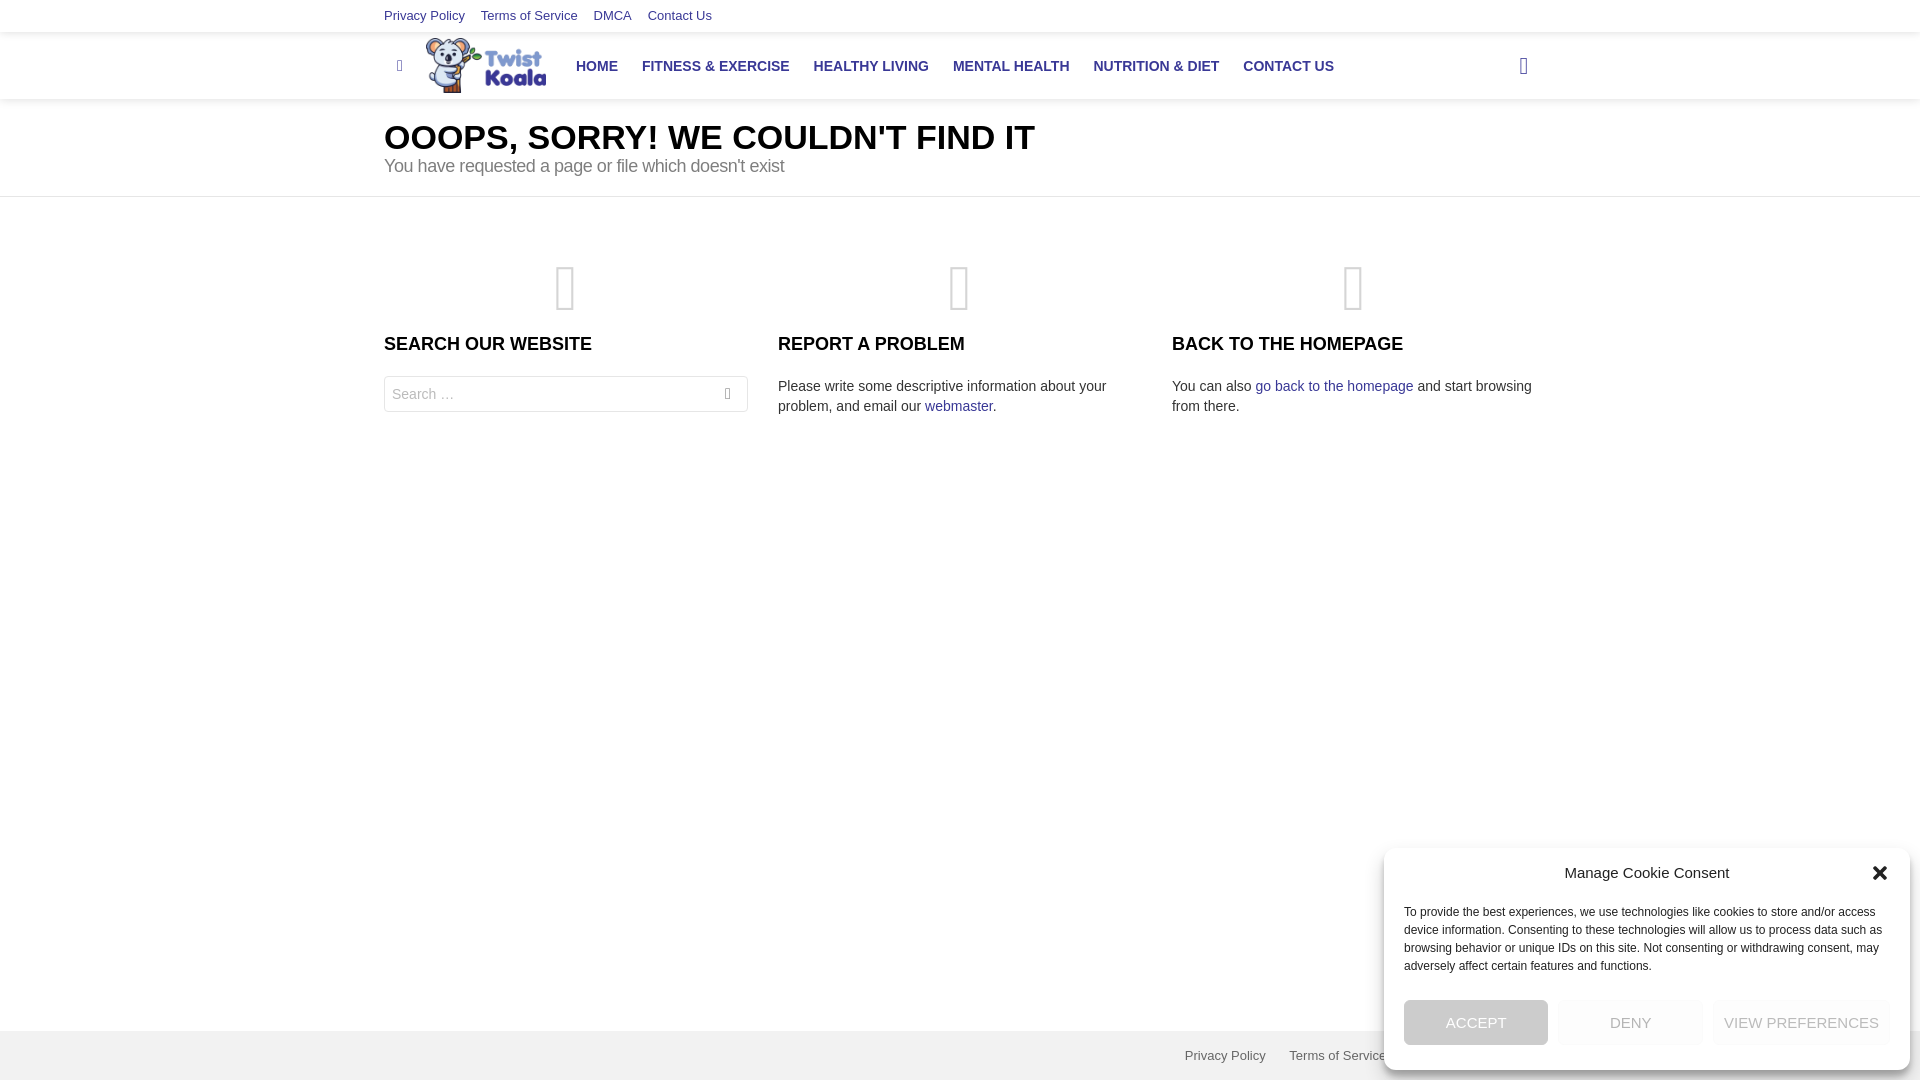 The height and width of the screenshot is (1080, 1920). Describe the element at coordinates (529, 16) in the screenshot. I see `Terms of Service` at that location.